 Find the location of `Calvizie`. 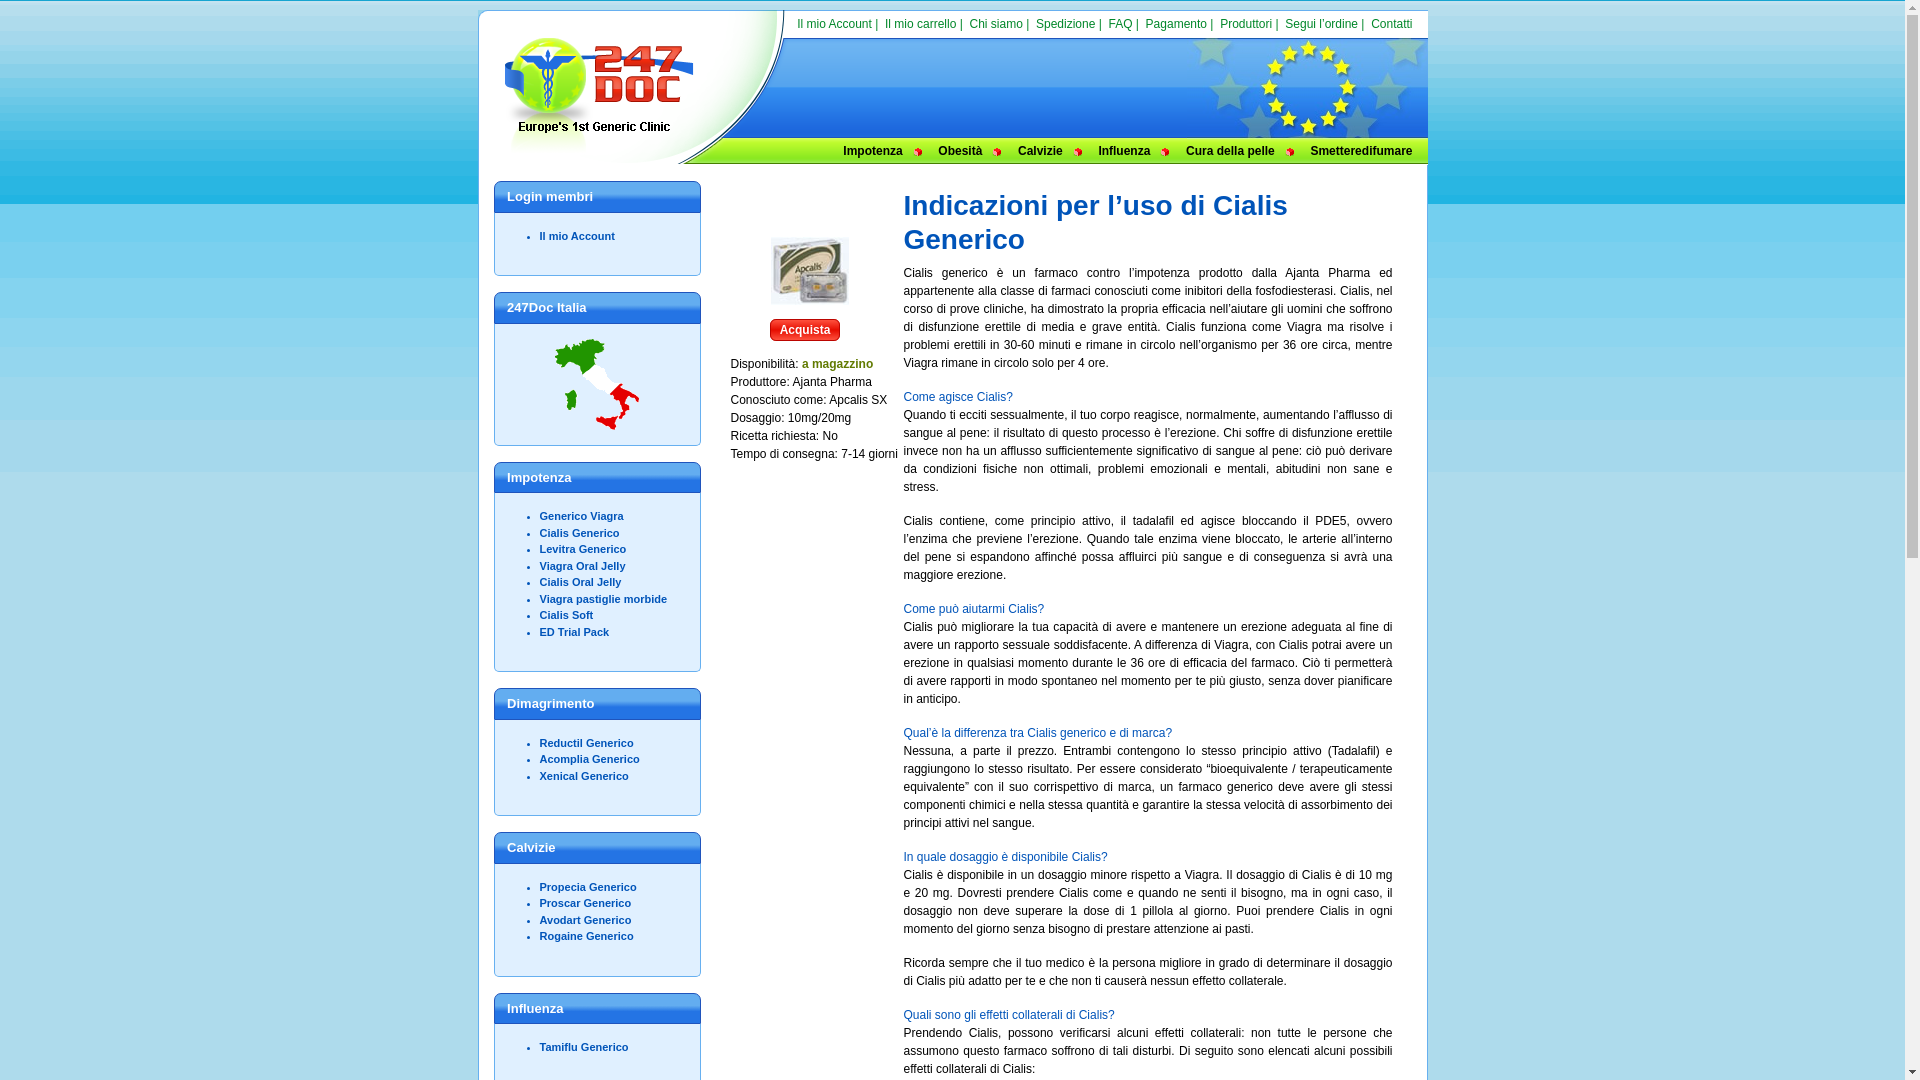

Calvizie is located at coordinates (1040, 151).